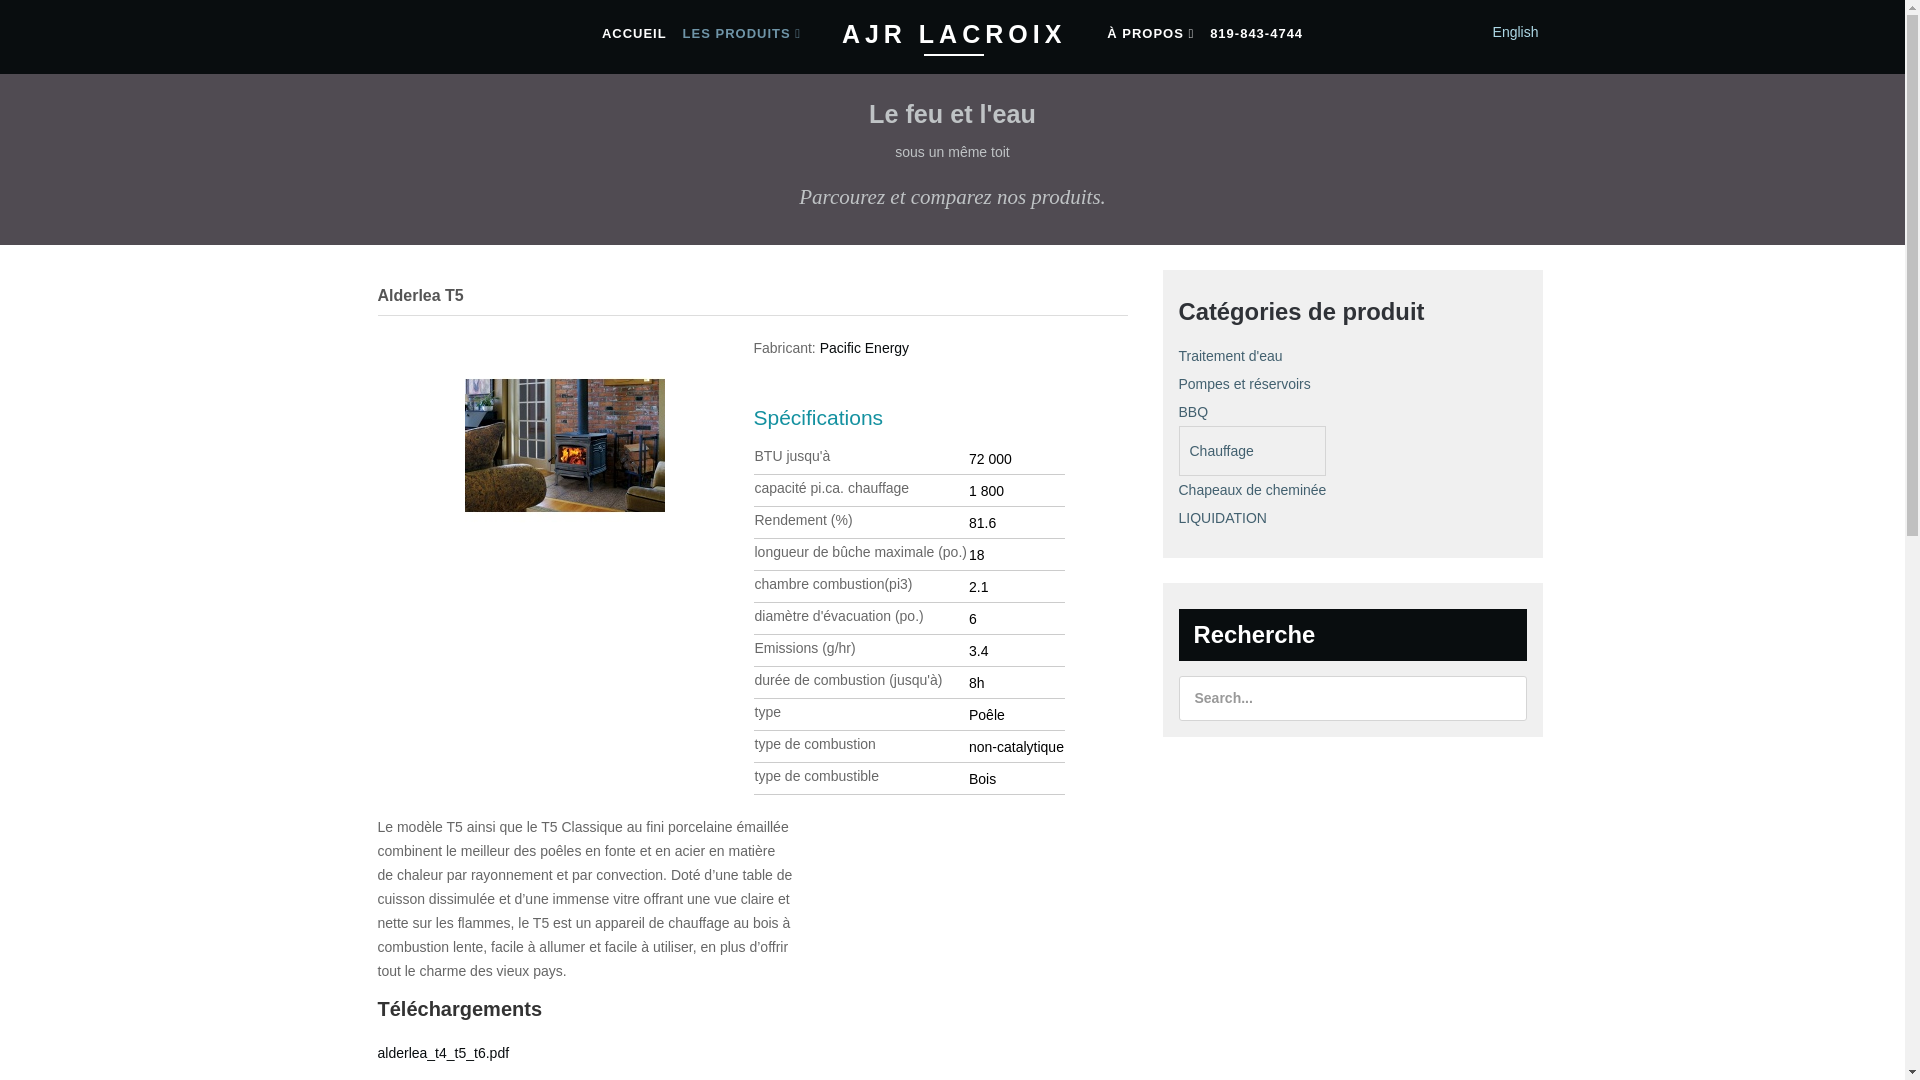 Image resolution: width=1920 pixels, height=1080 pixels. I want to click on 819-843-4744, so click(1256, 34).